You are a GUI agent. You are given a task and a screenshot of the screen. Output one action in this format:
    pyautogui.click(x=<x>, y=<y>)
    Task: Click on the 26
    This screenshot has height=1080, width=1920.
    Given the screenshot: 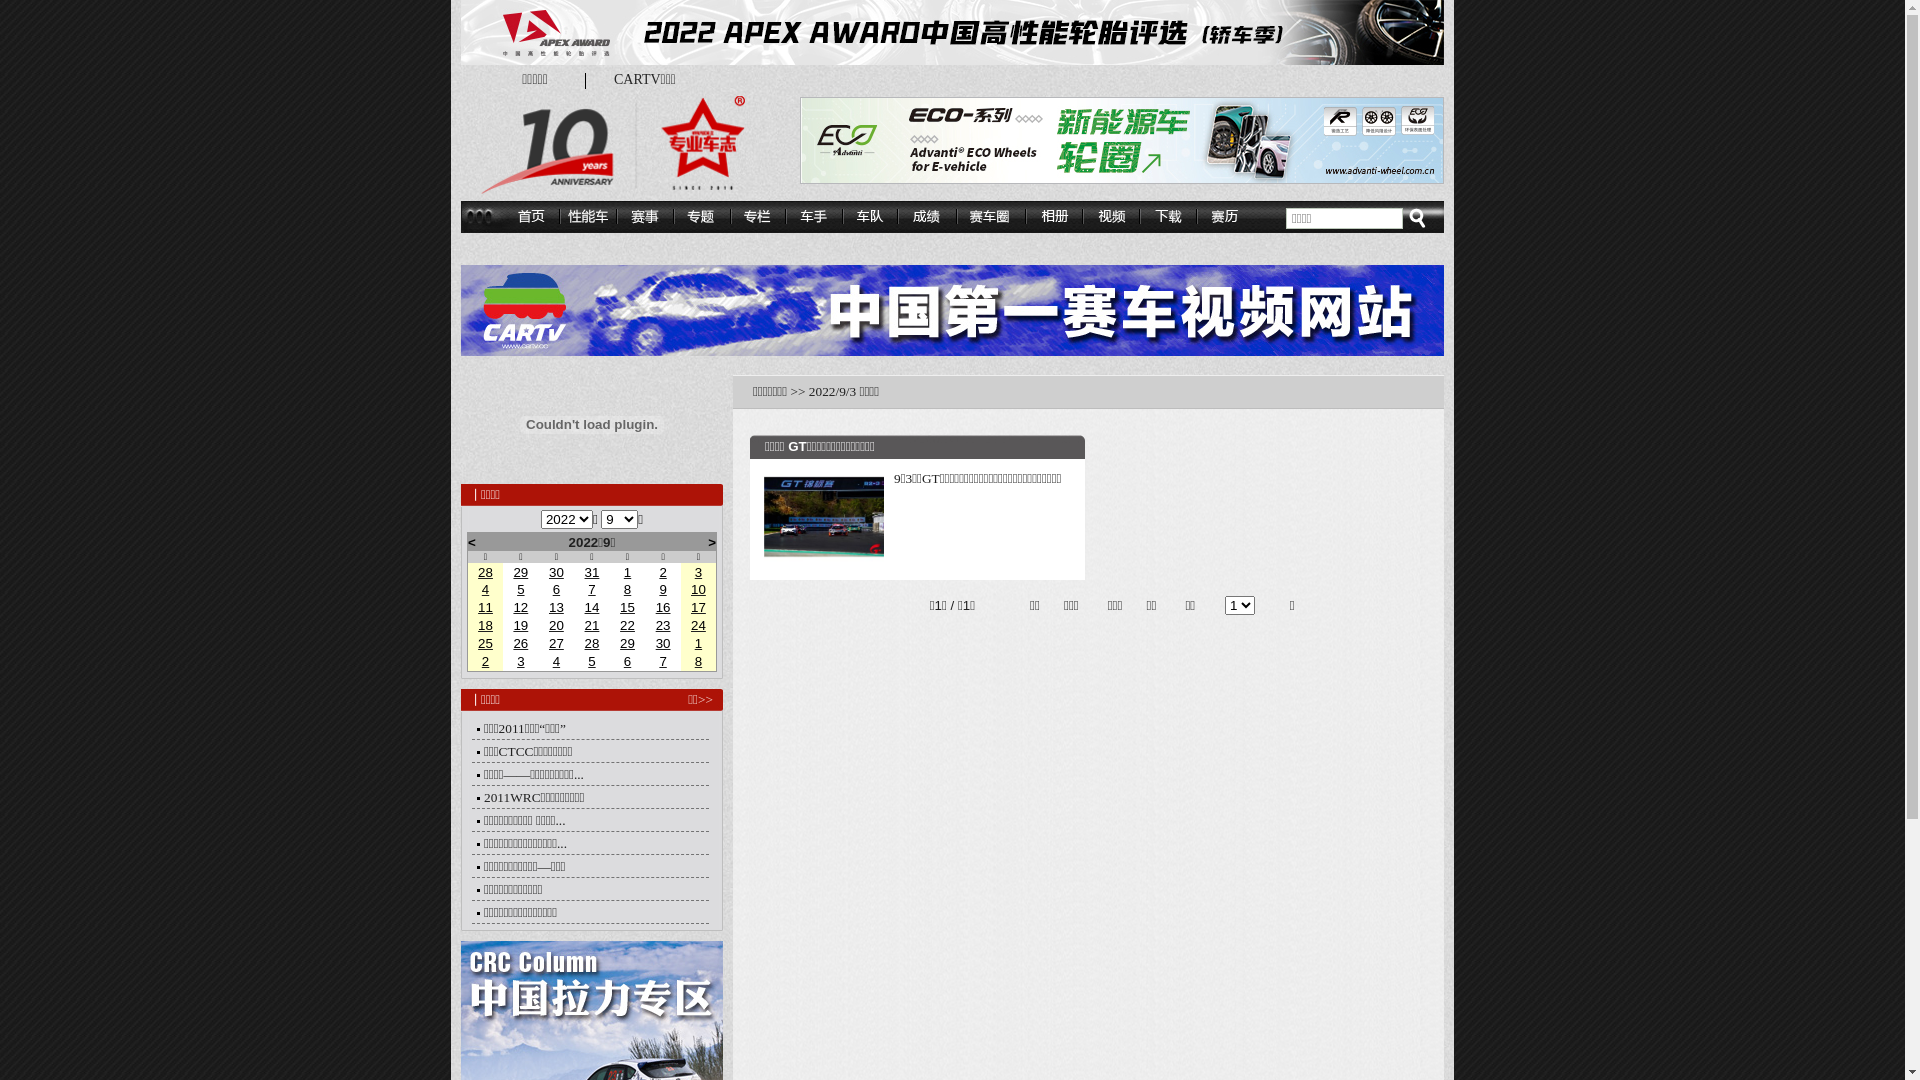 What is the action you would take?
    pyautogui.click(x=520, y=644)
    